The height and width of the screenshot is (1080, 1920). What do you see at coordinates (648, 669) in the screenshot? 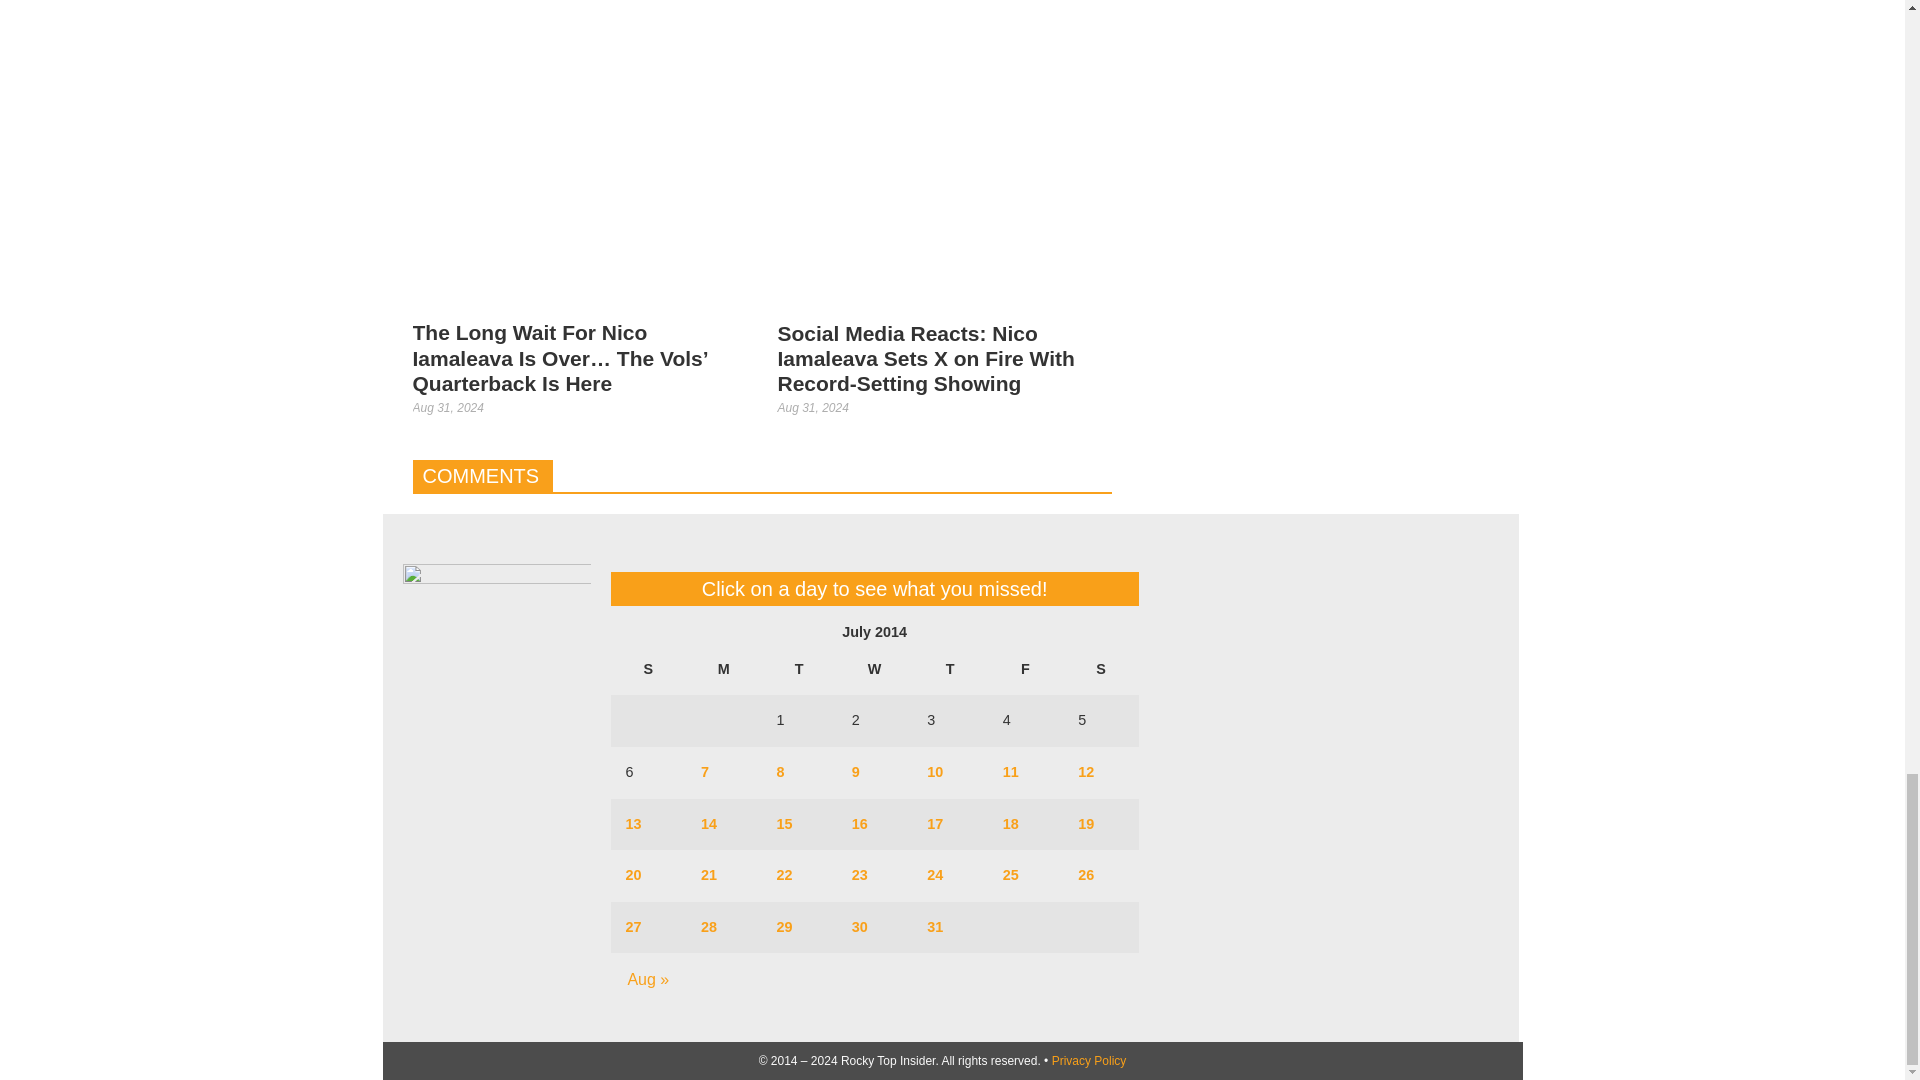
I see `Sunday` at bounding box center [648, 669].